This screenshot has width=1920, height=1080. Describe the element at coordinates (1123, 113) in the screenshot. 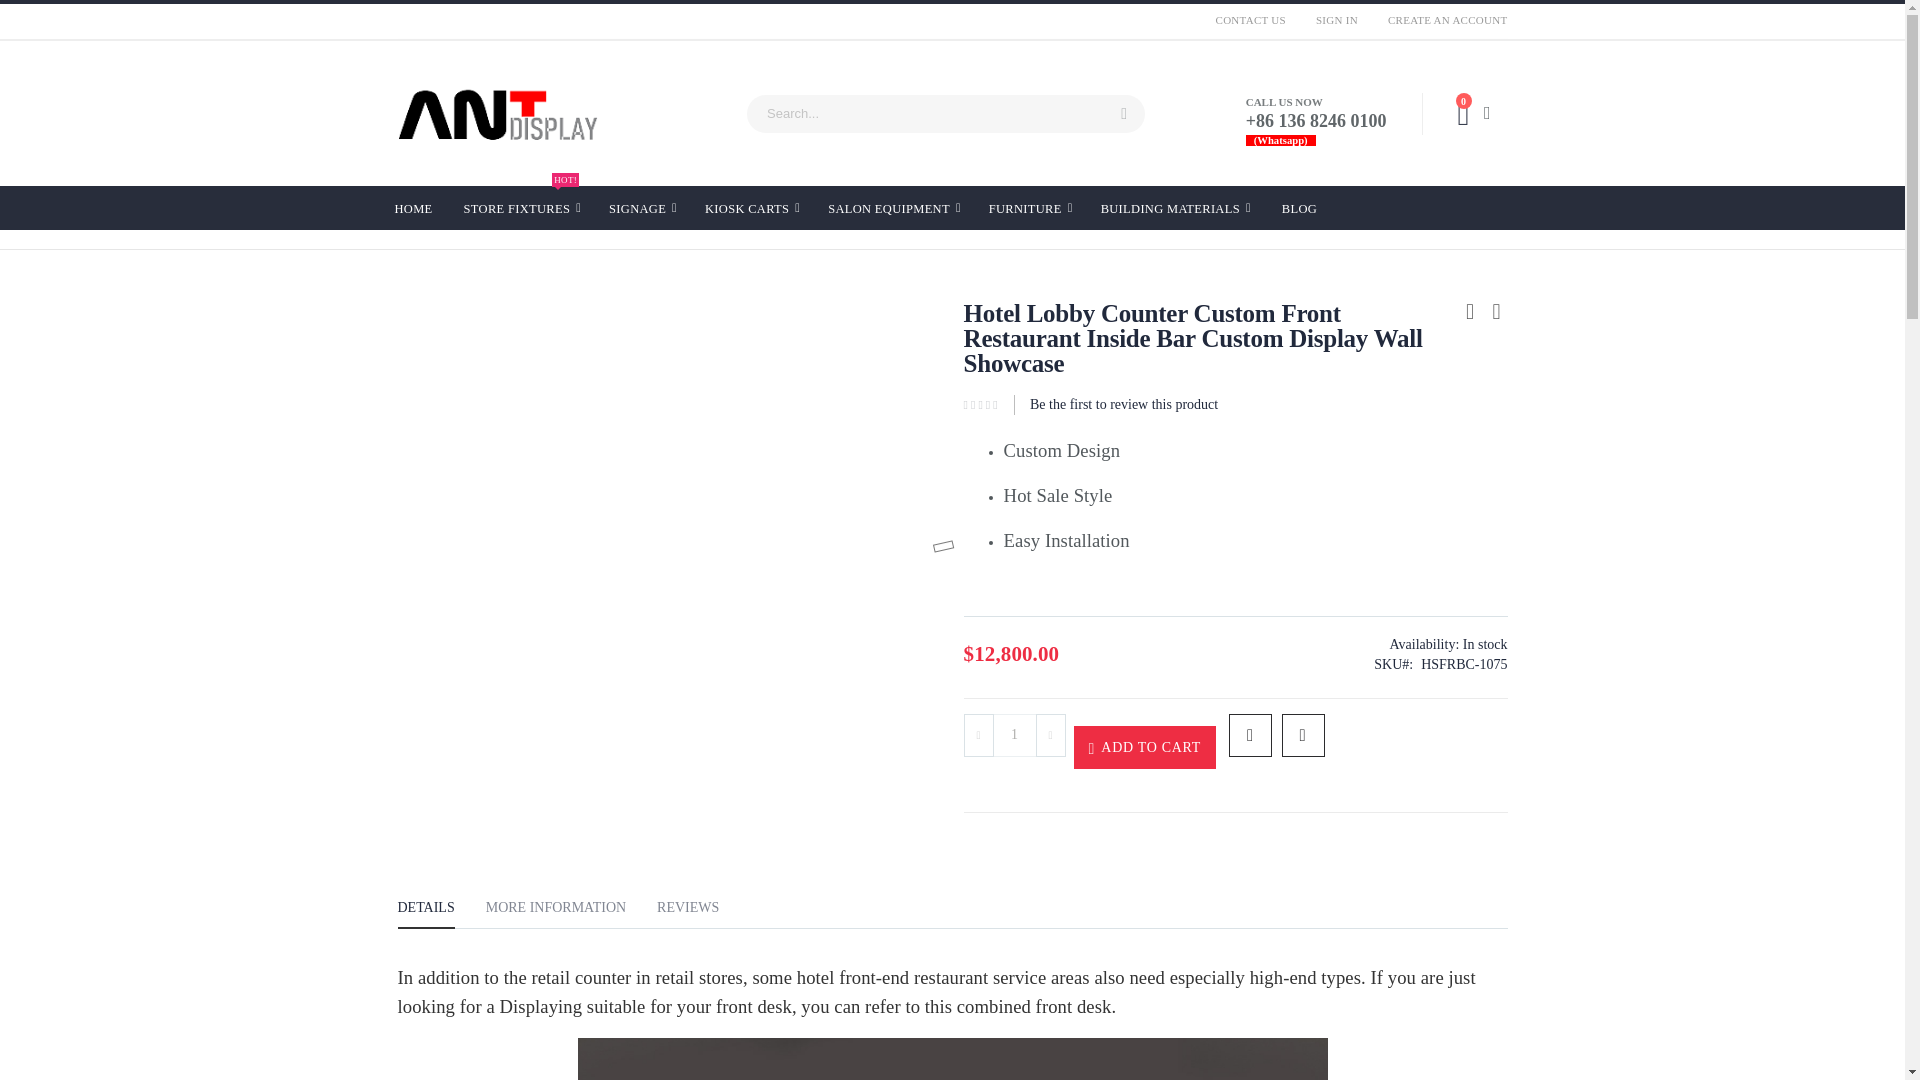

I see `Search` at that location.